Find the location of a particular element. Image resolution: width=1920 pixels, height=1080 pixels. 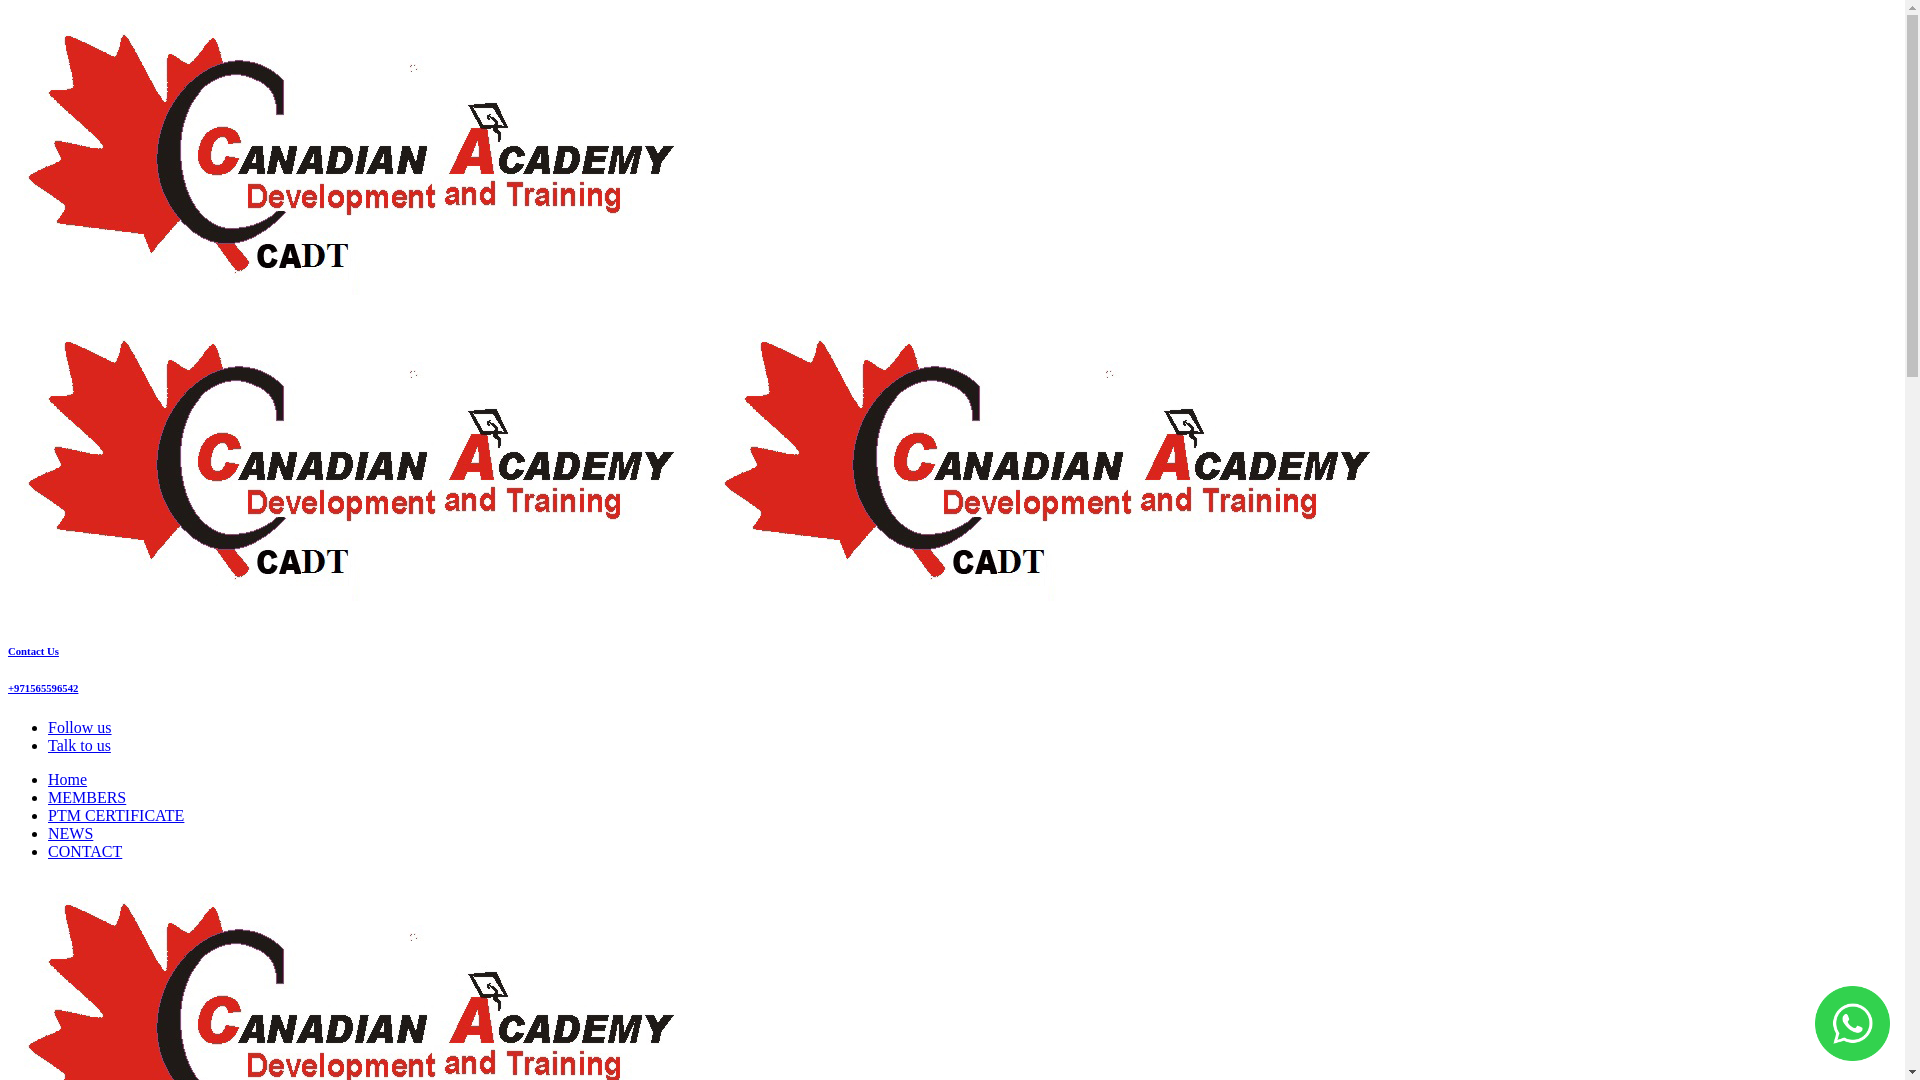

CONTACT is located at coordinates (85, 852).